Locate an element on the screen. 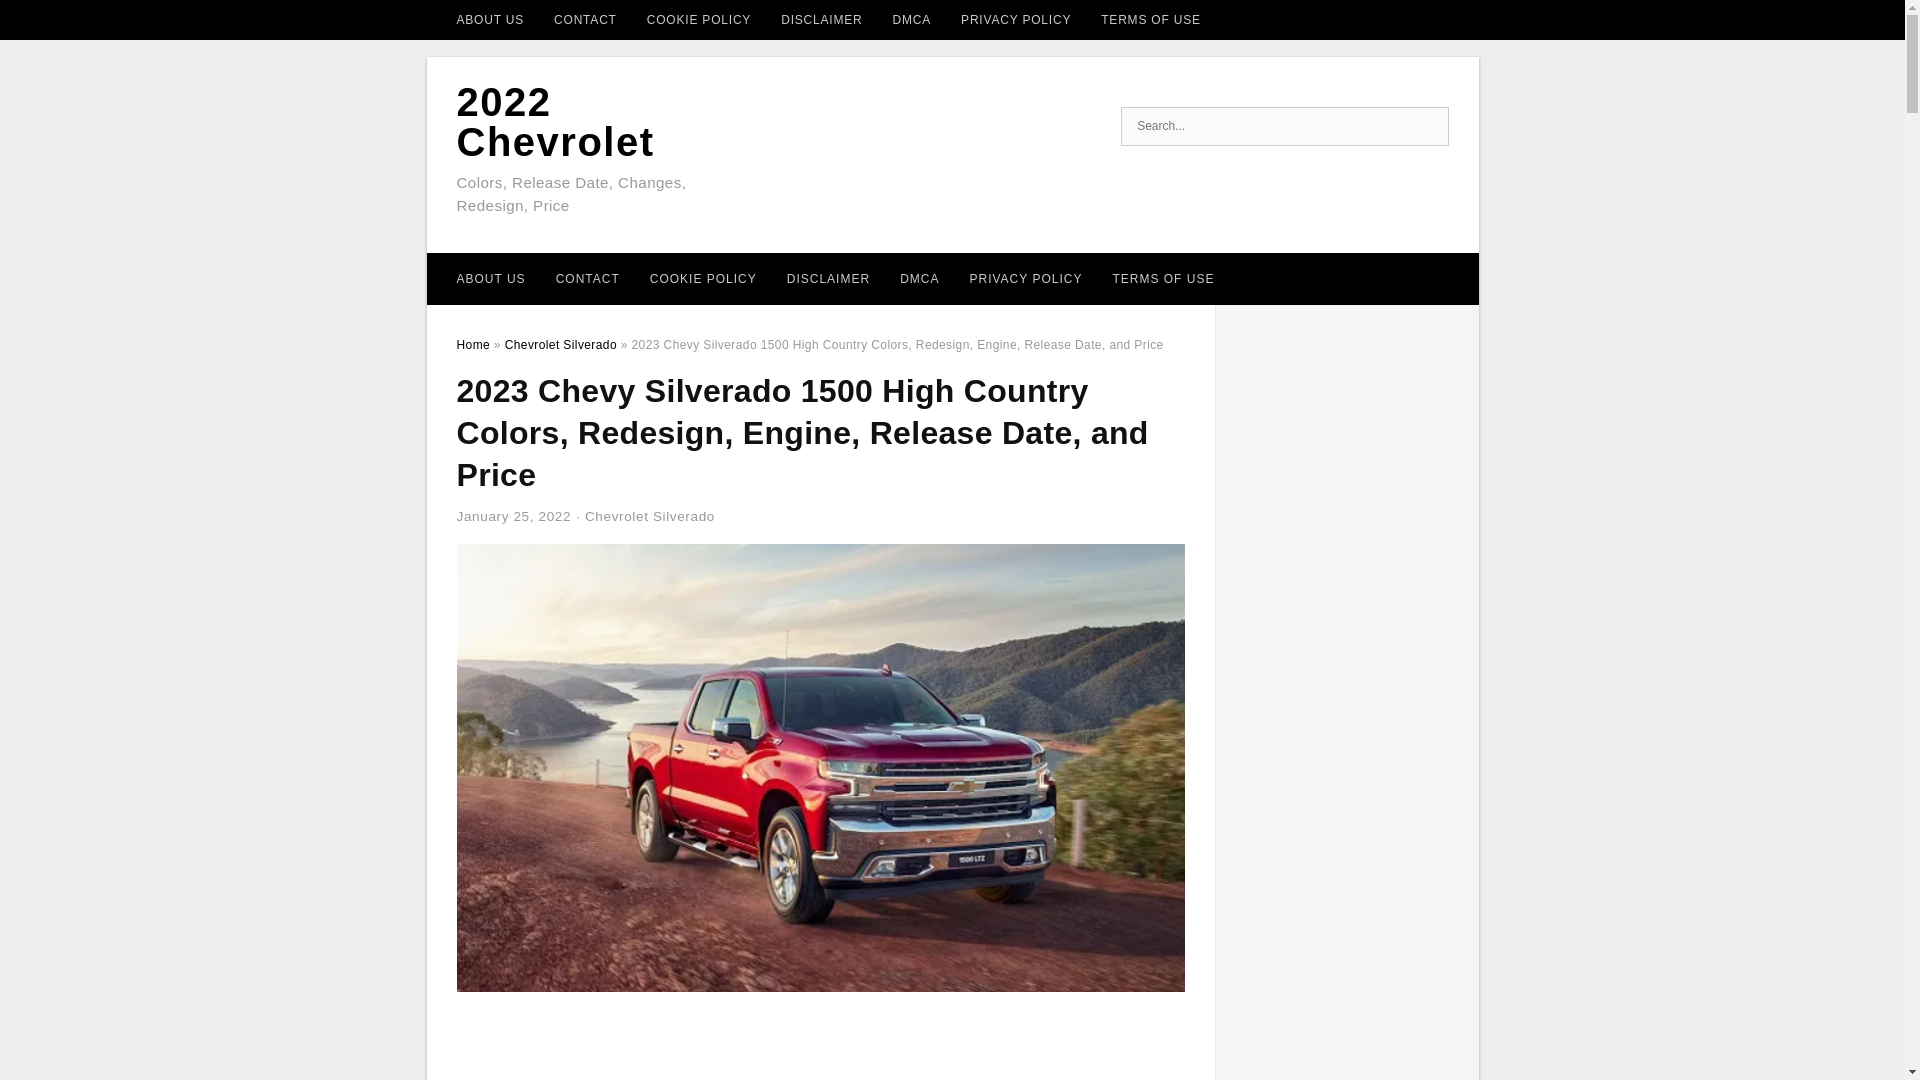  CONTACT is located at coordinates (588, 278).